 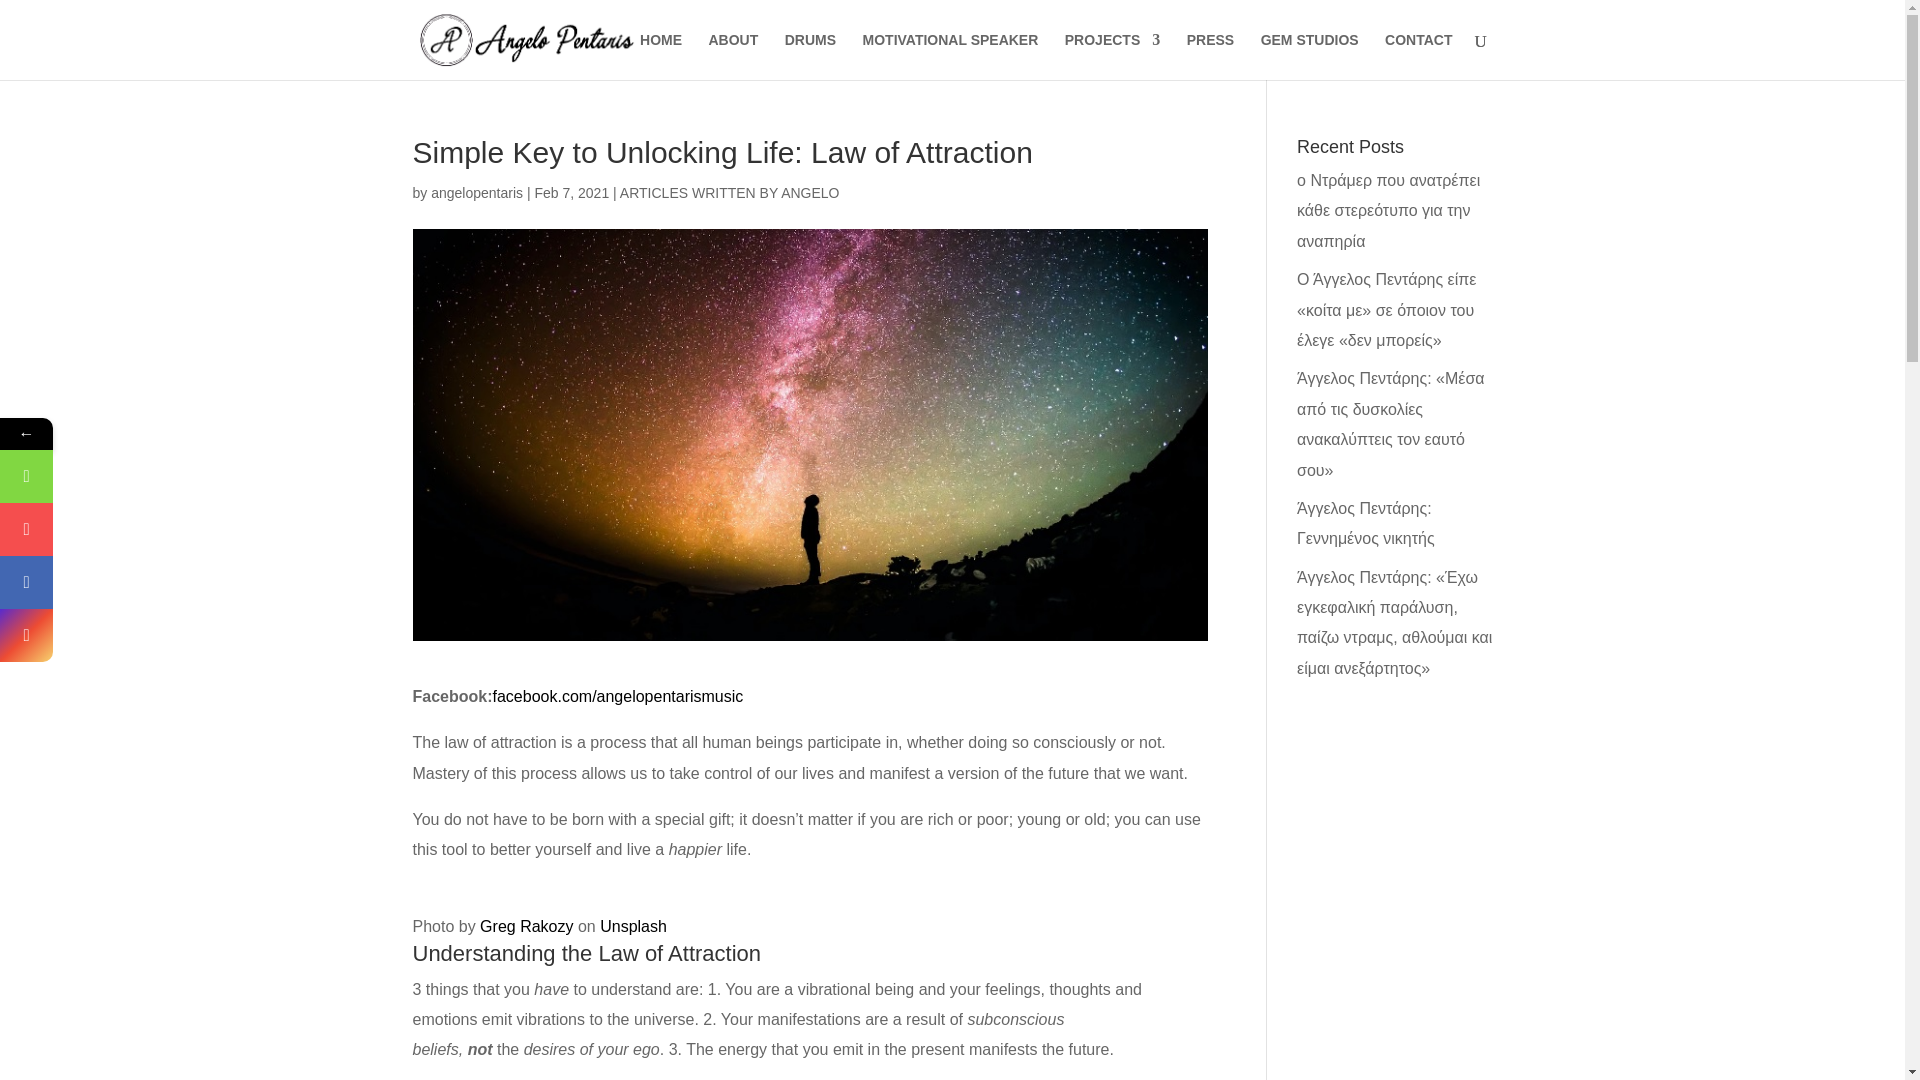 I want to click on PRESS, so click(x=1210, y=56).